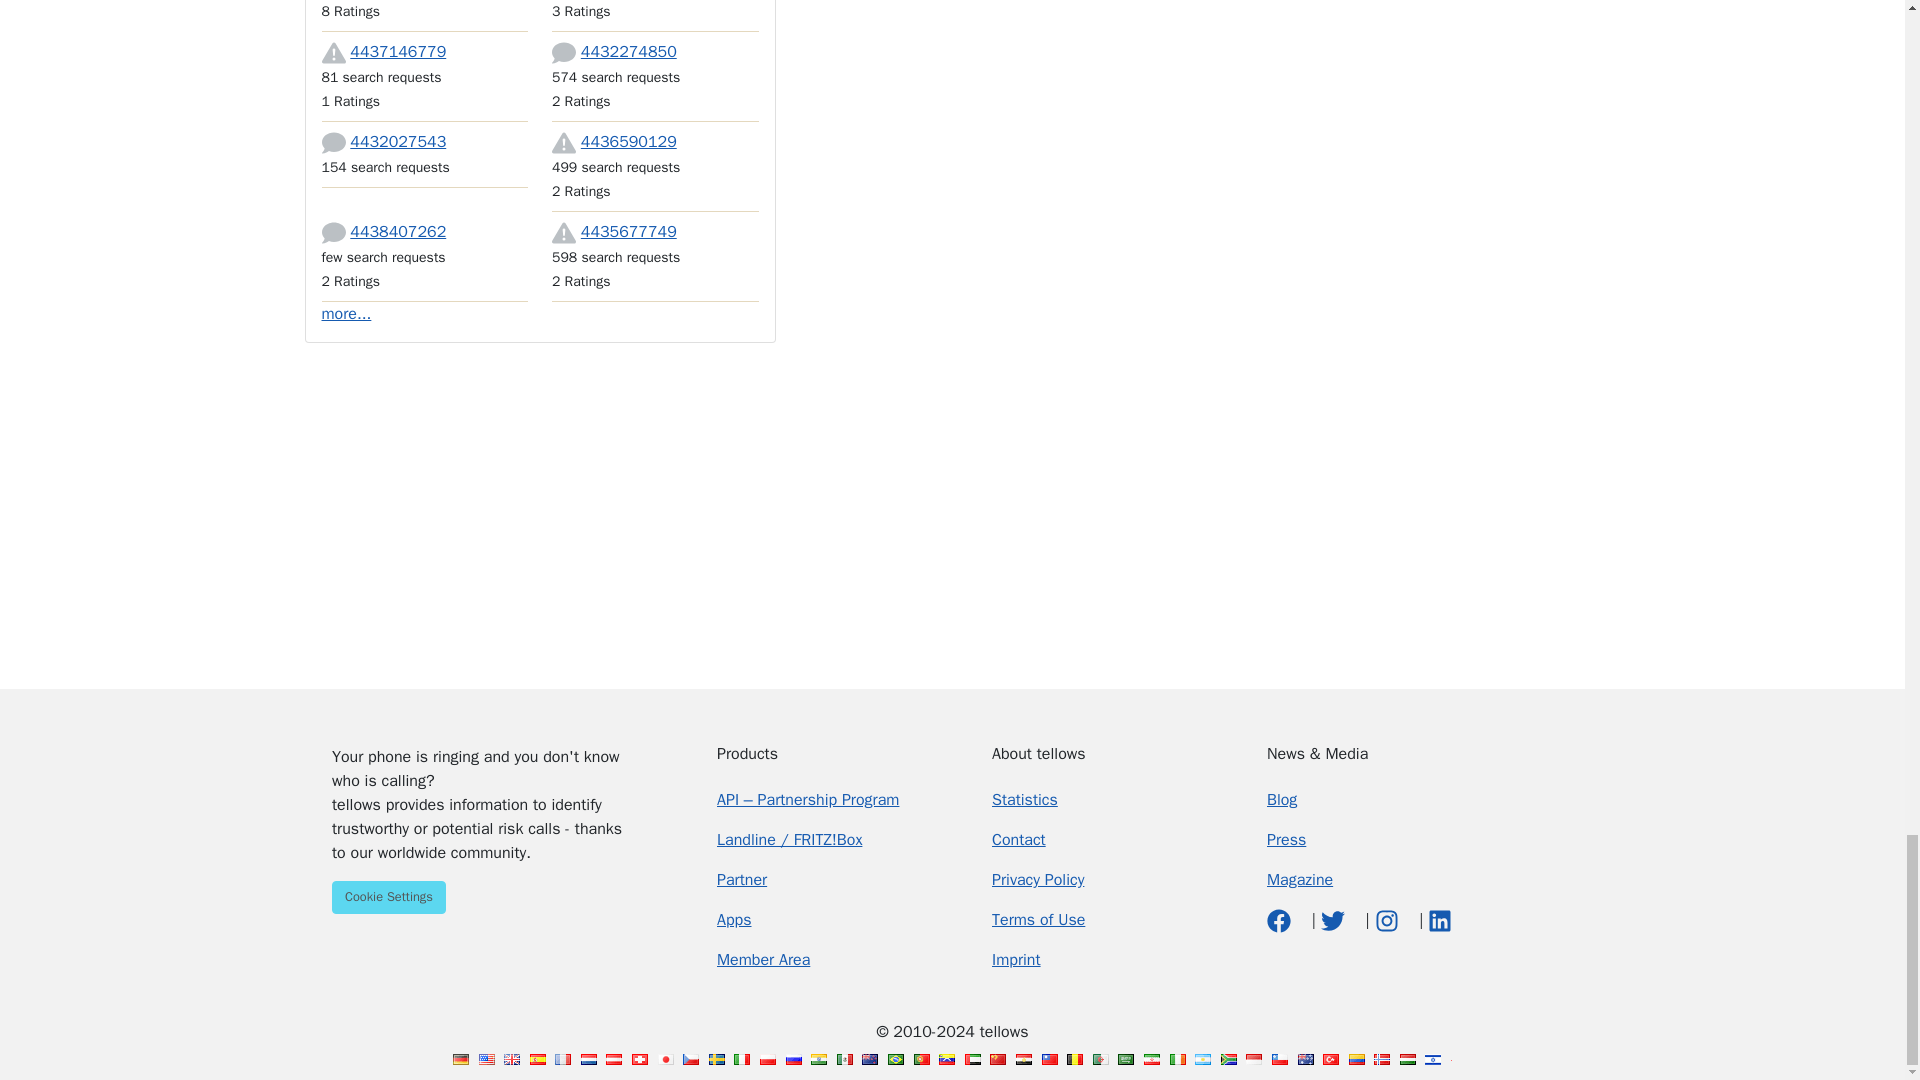 Image resolution: width=1920 pixels, height=1080 pixels. What do you see at coordinates (512, 1059) in the screenshot?
I see `tellows Great Britain` at bounding box center [512, 1059].